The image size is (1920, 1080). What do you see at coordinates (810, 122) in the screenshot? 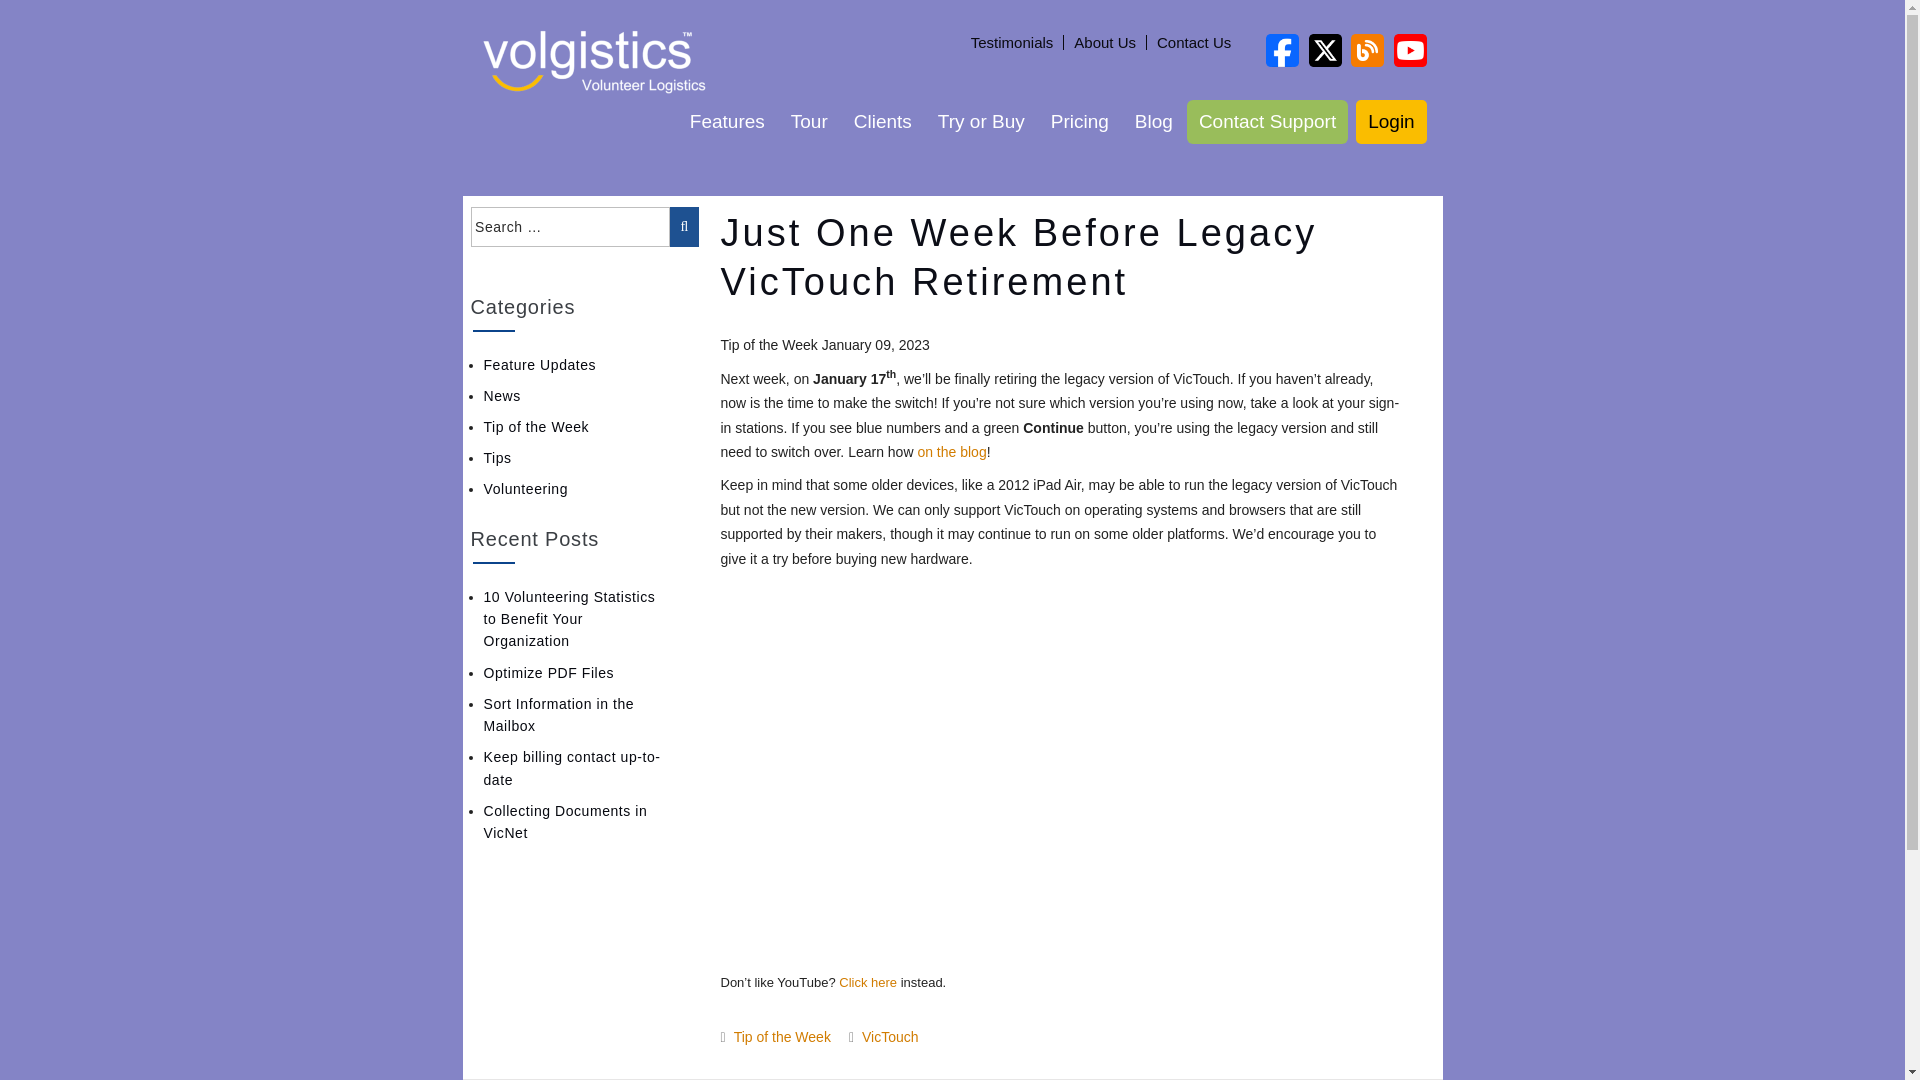
I see `Tour` at bounding box center [810, 122].